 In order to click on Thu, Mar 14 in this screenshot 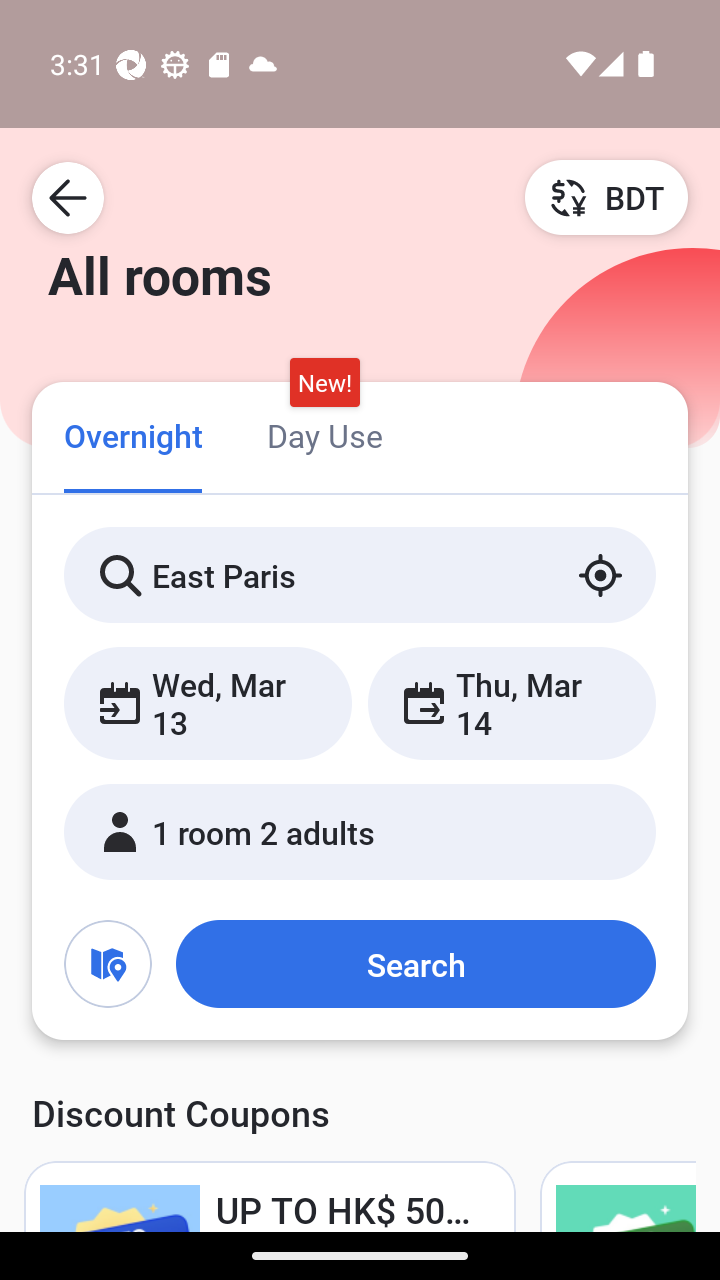, I will do `click(511, 703)`.